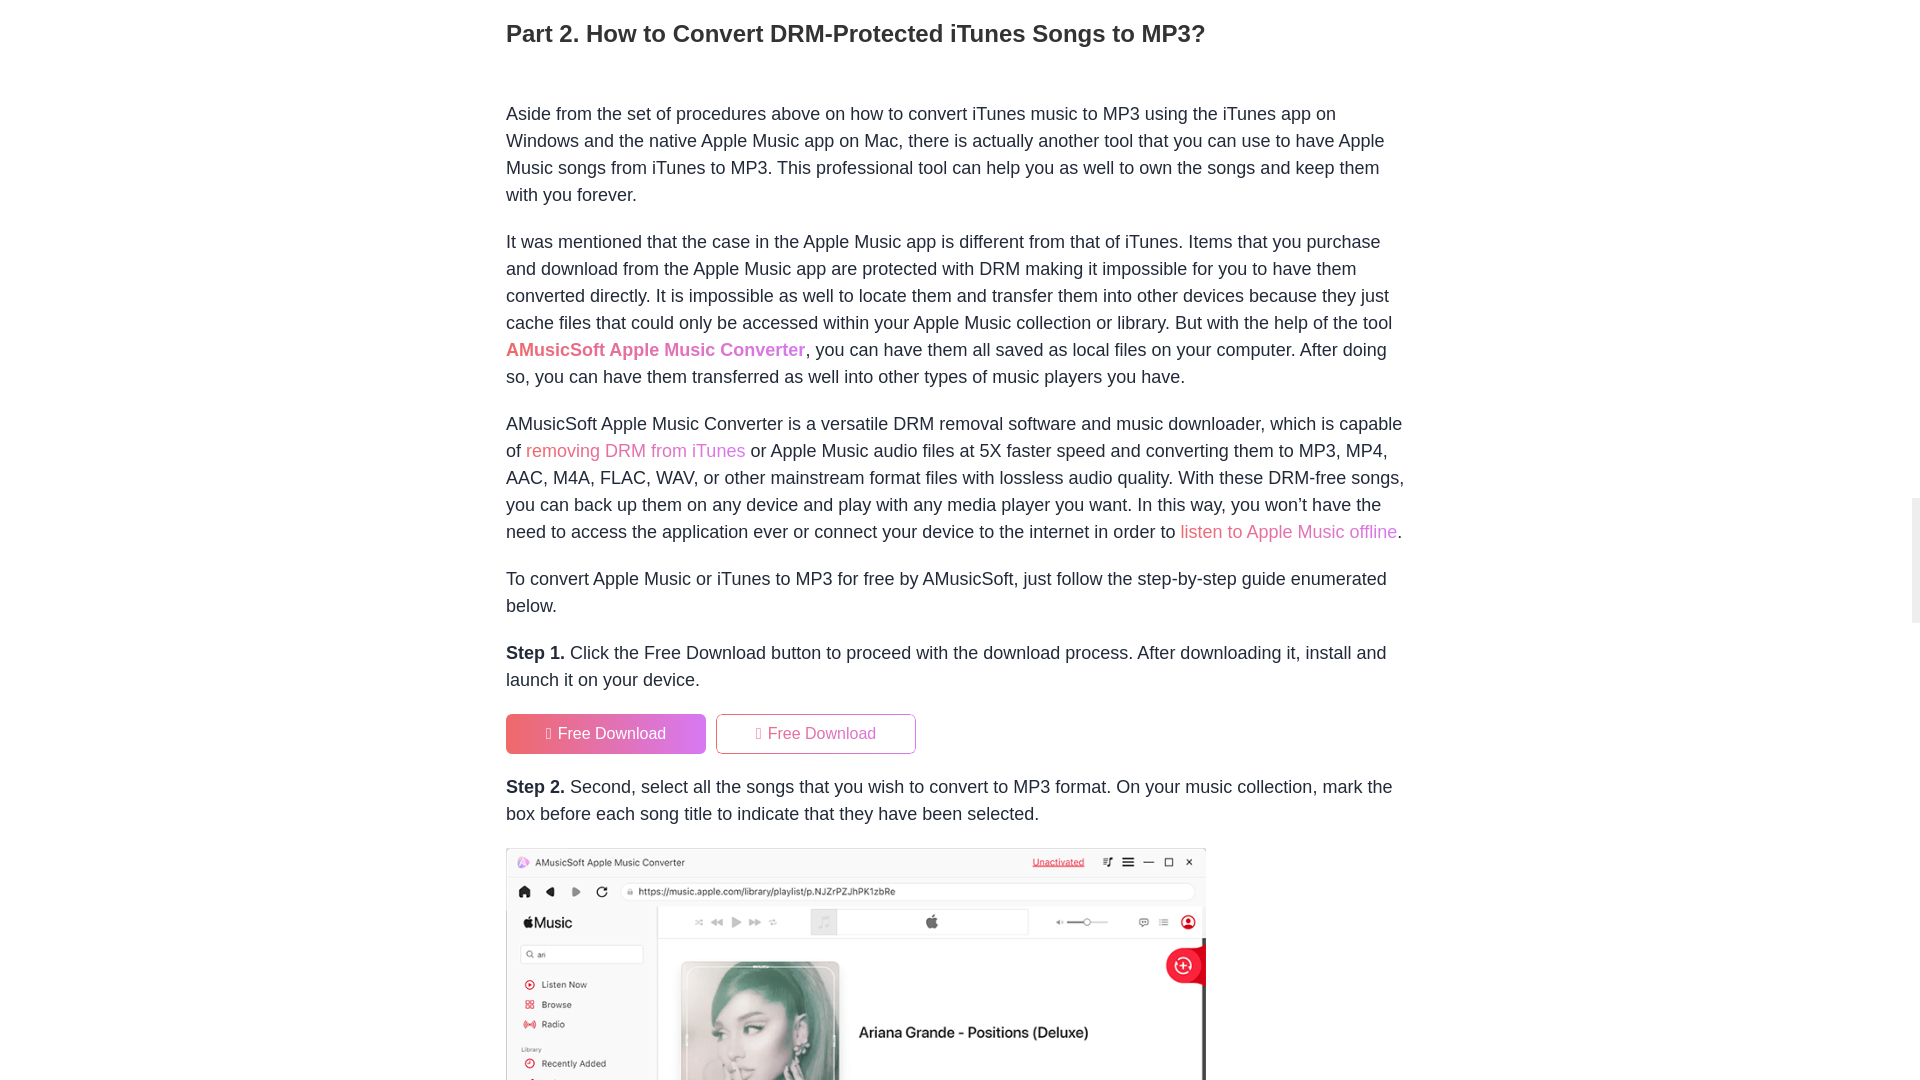 This screenshot has width=1920, height=1080. What do you see at coordinates (606, 733) in the screenshot?
I see `Free Download` at bounding box center [606, 733].